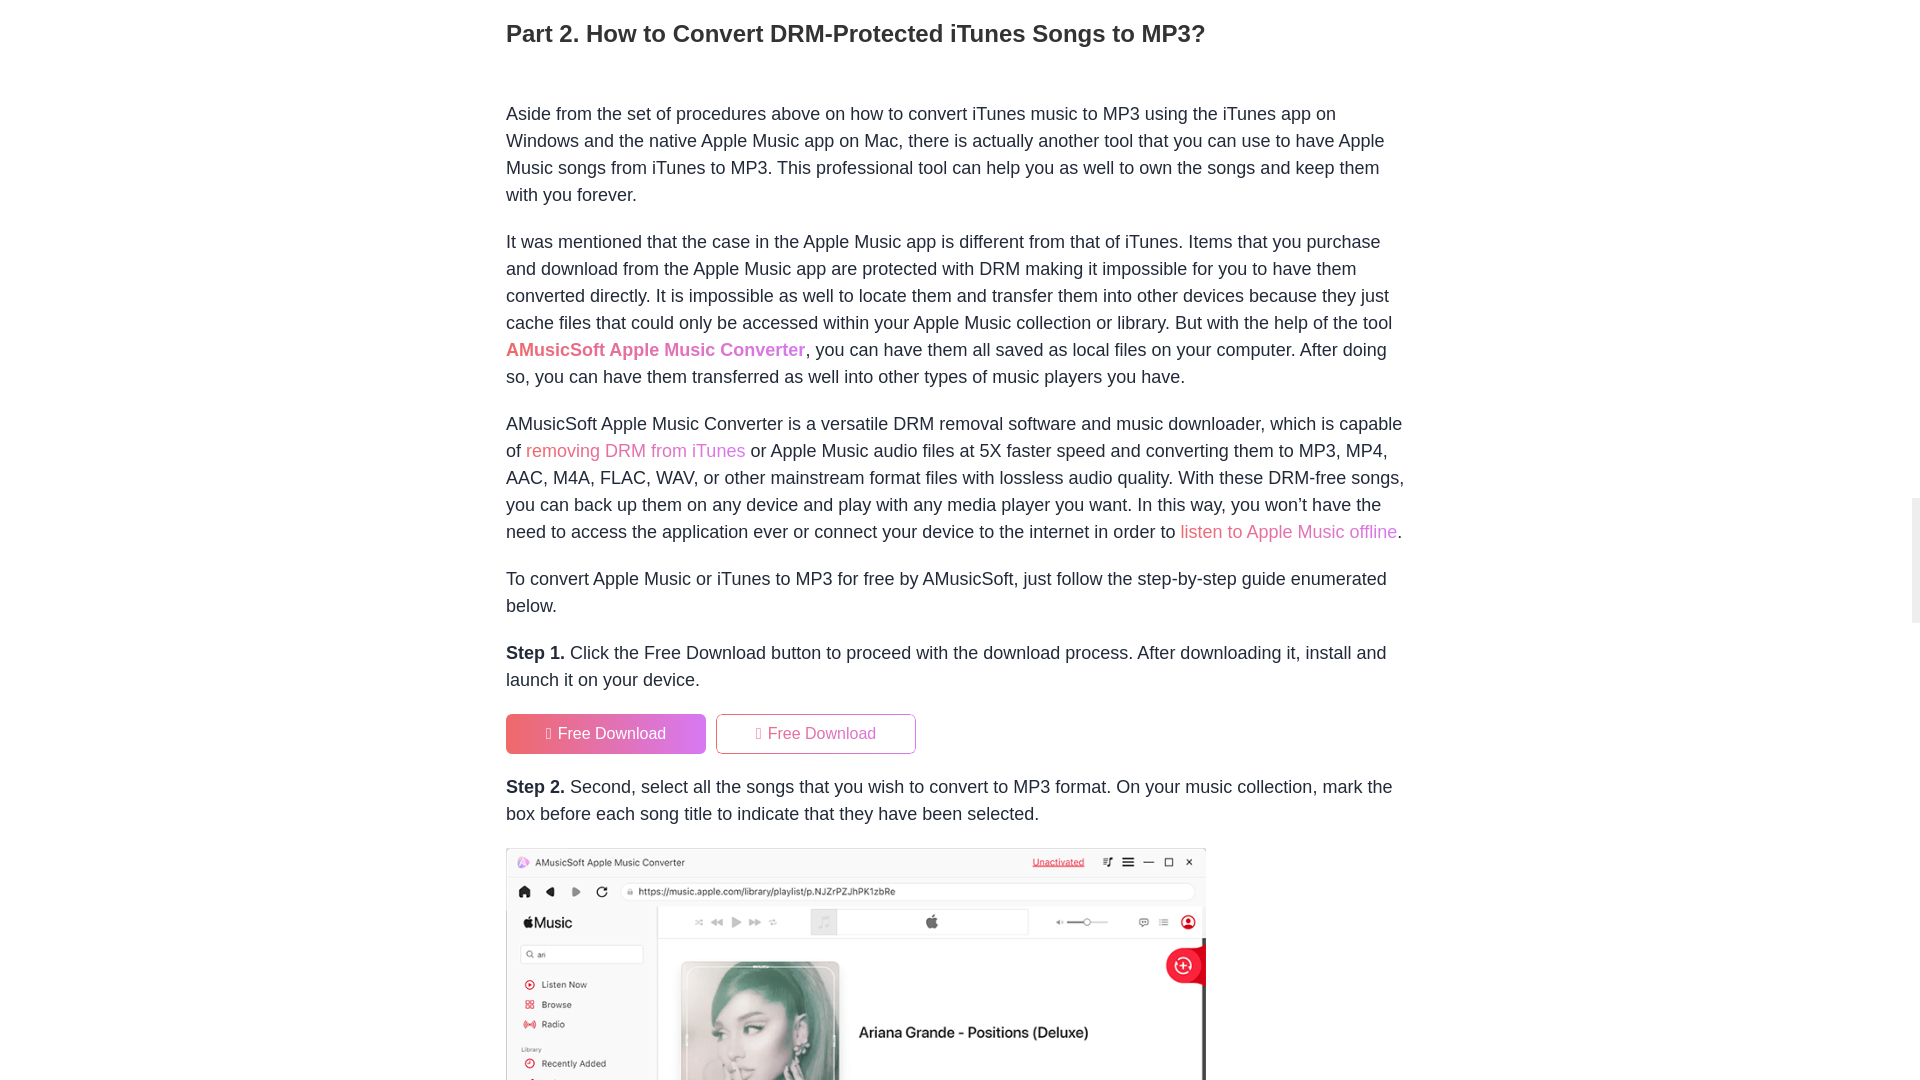 This screenshot has width=1920, height=1080. What do you see at coordinates (606, 733) in the screenshot?
I see `Free Download` at bounding box center [606, 733].